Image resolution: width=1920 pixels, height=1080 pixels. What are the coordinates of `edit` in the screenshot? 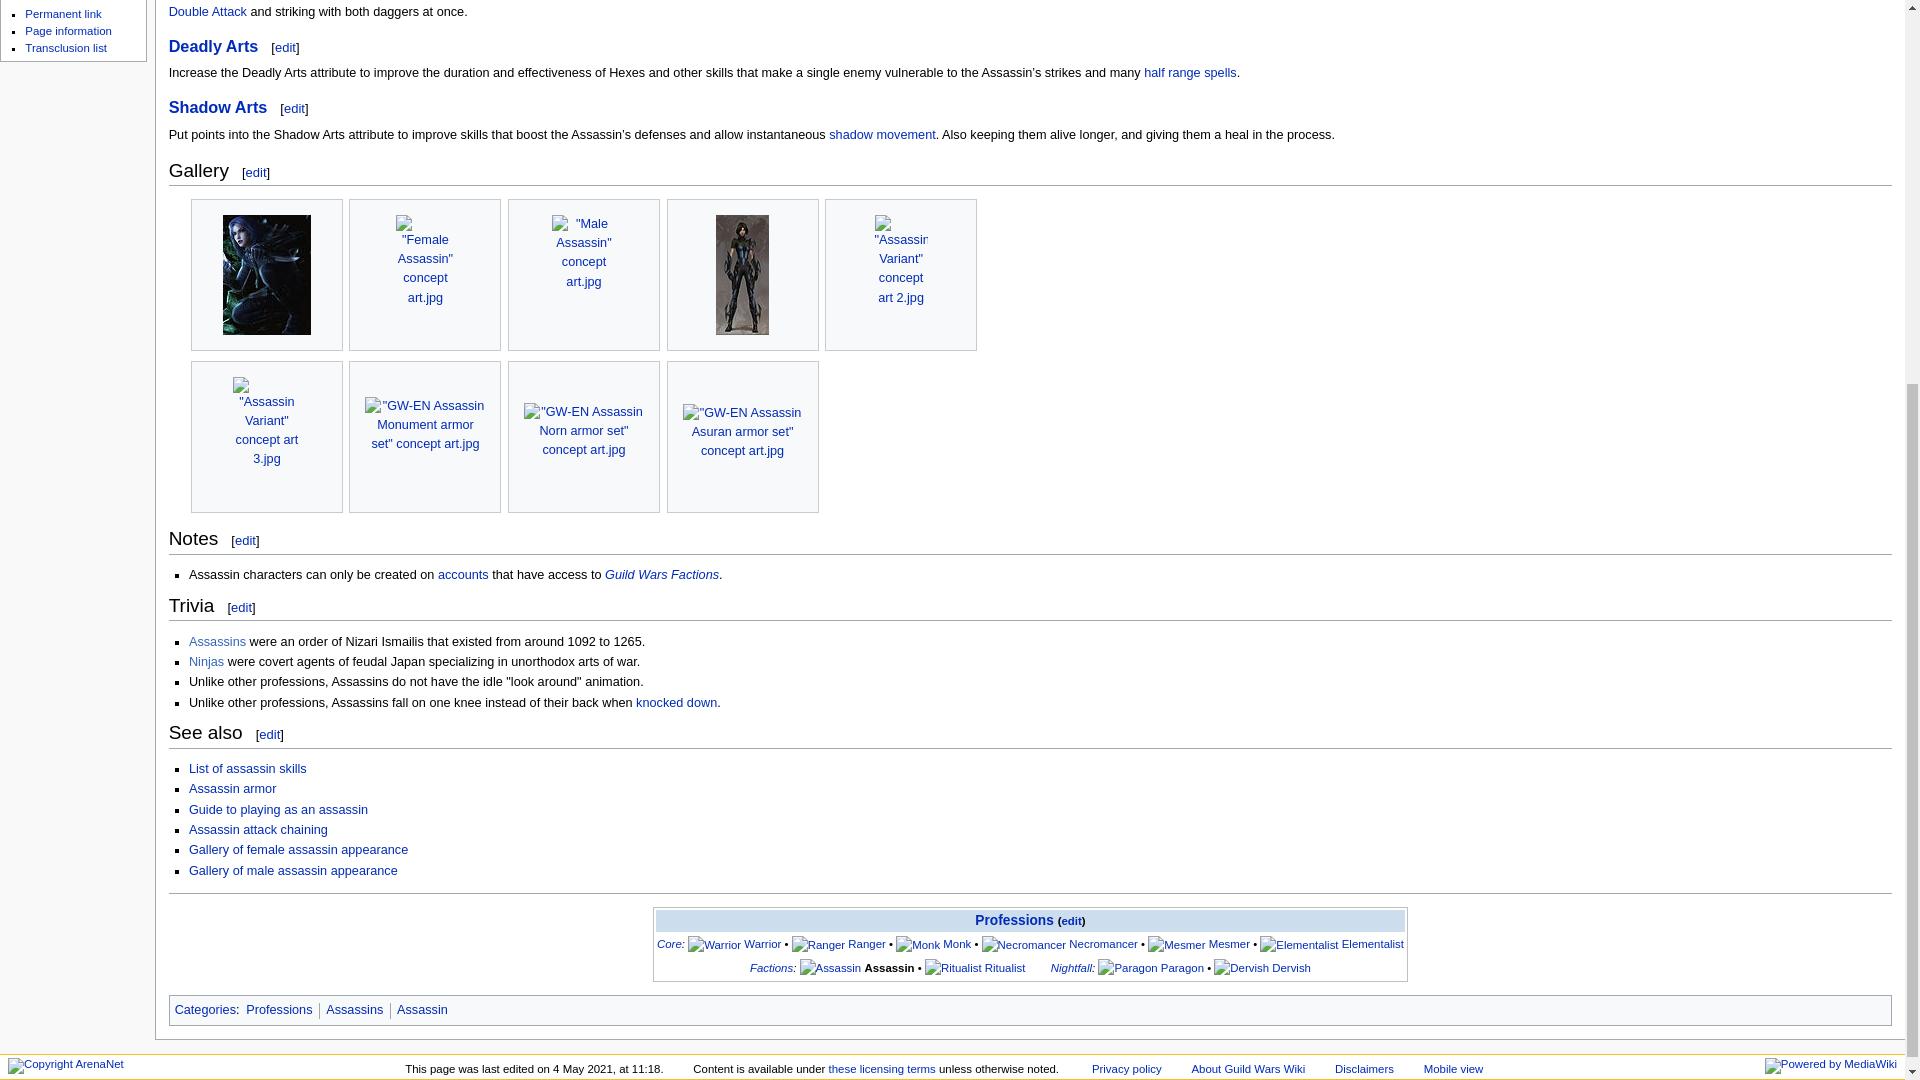 It's located at (284, 47).